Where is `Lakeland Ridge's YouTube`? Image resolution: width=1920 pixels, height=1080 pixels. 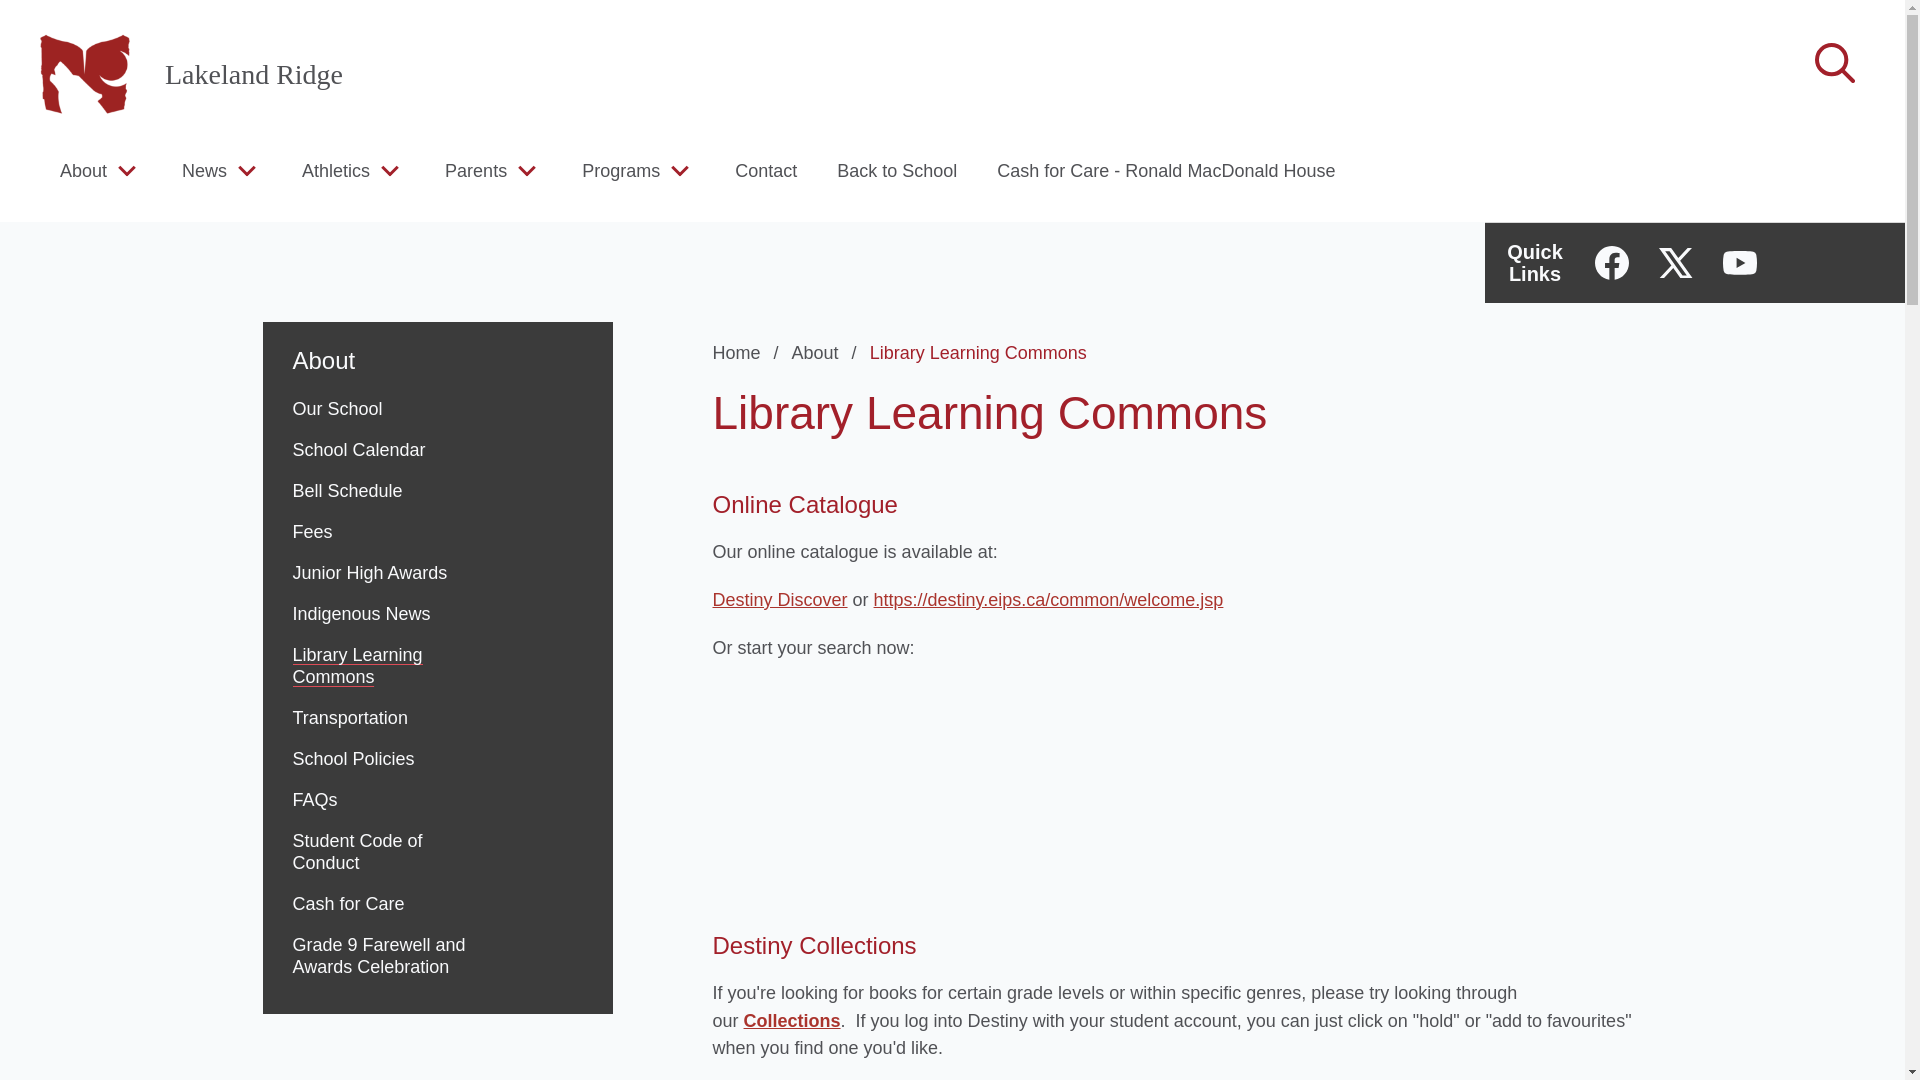 Lakeland Ridge's YouTube is located at coordinates (1739, 262).